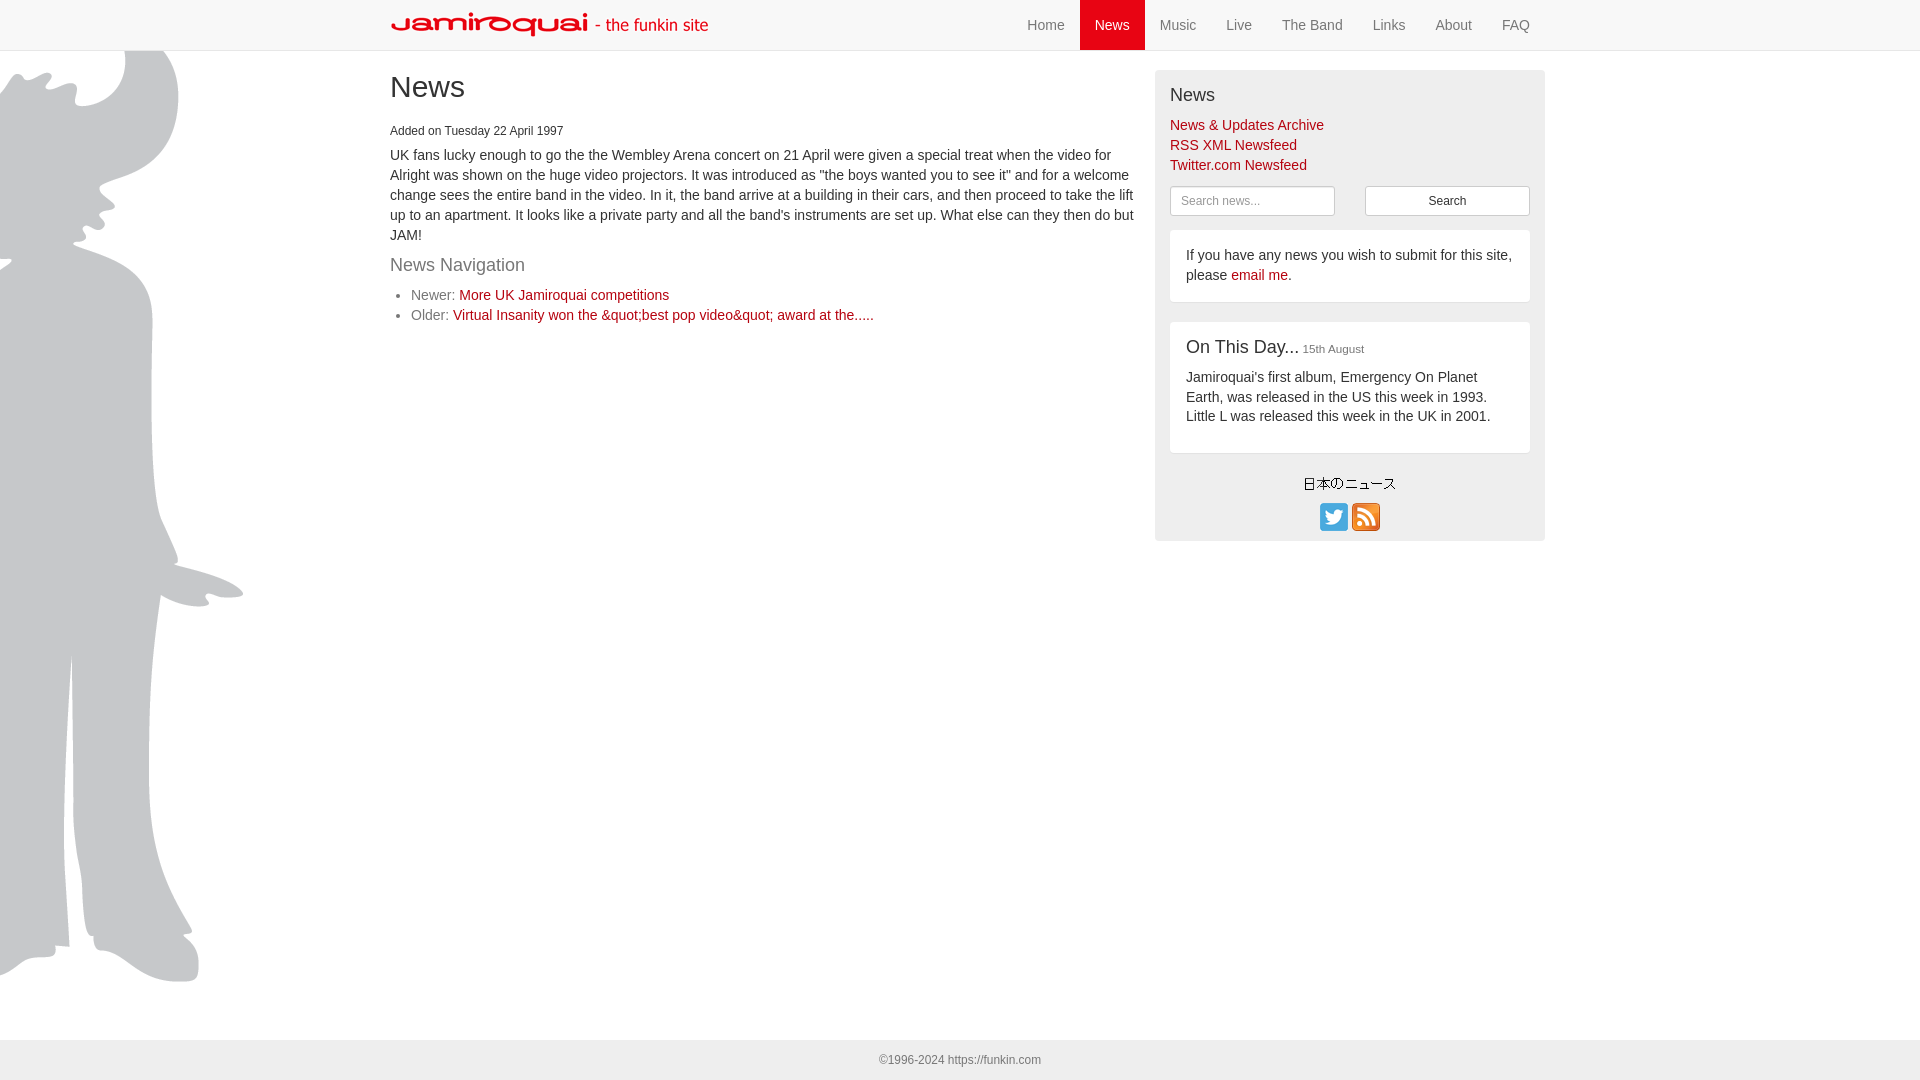  I want to click on The Band, so click(1312, 24).